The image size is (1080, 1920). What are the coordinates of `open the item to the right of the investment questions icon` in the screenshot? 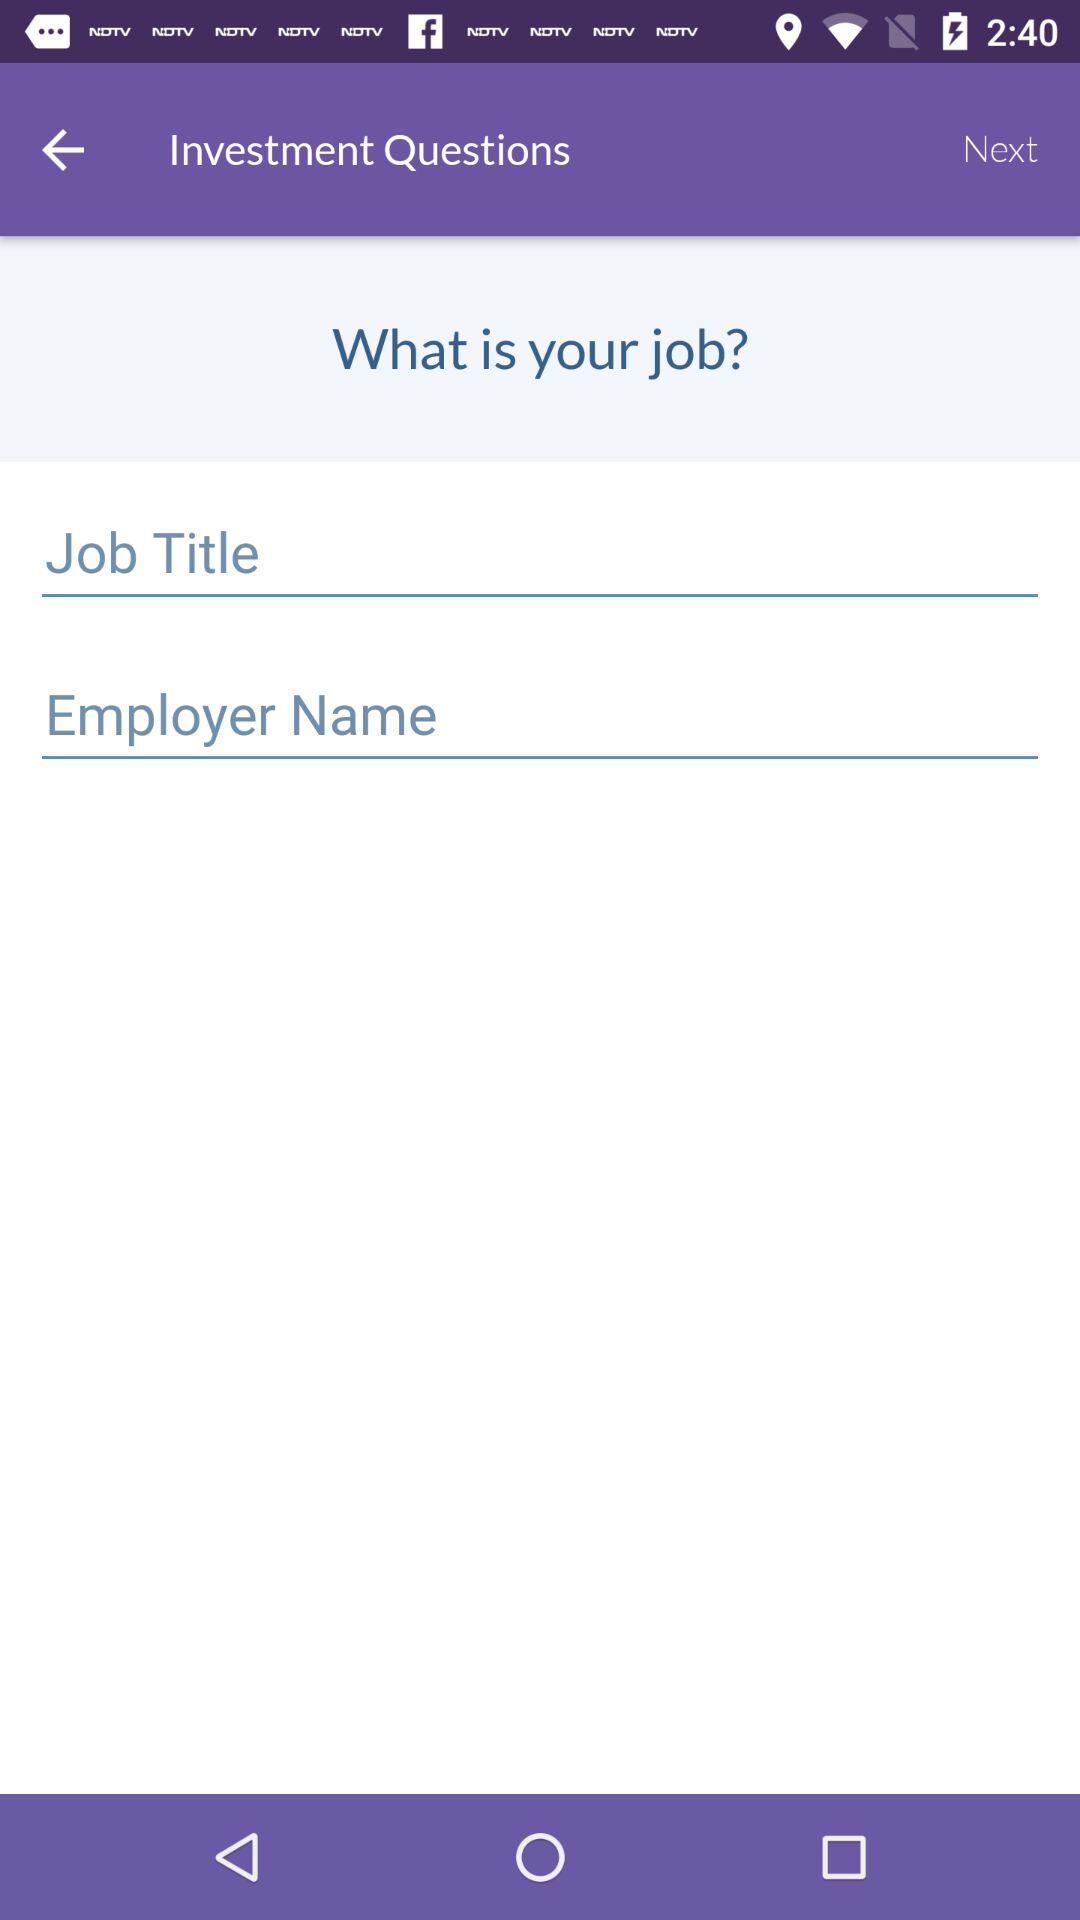 It's located at (1000, 149).